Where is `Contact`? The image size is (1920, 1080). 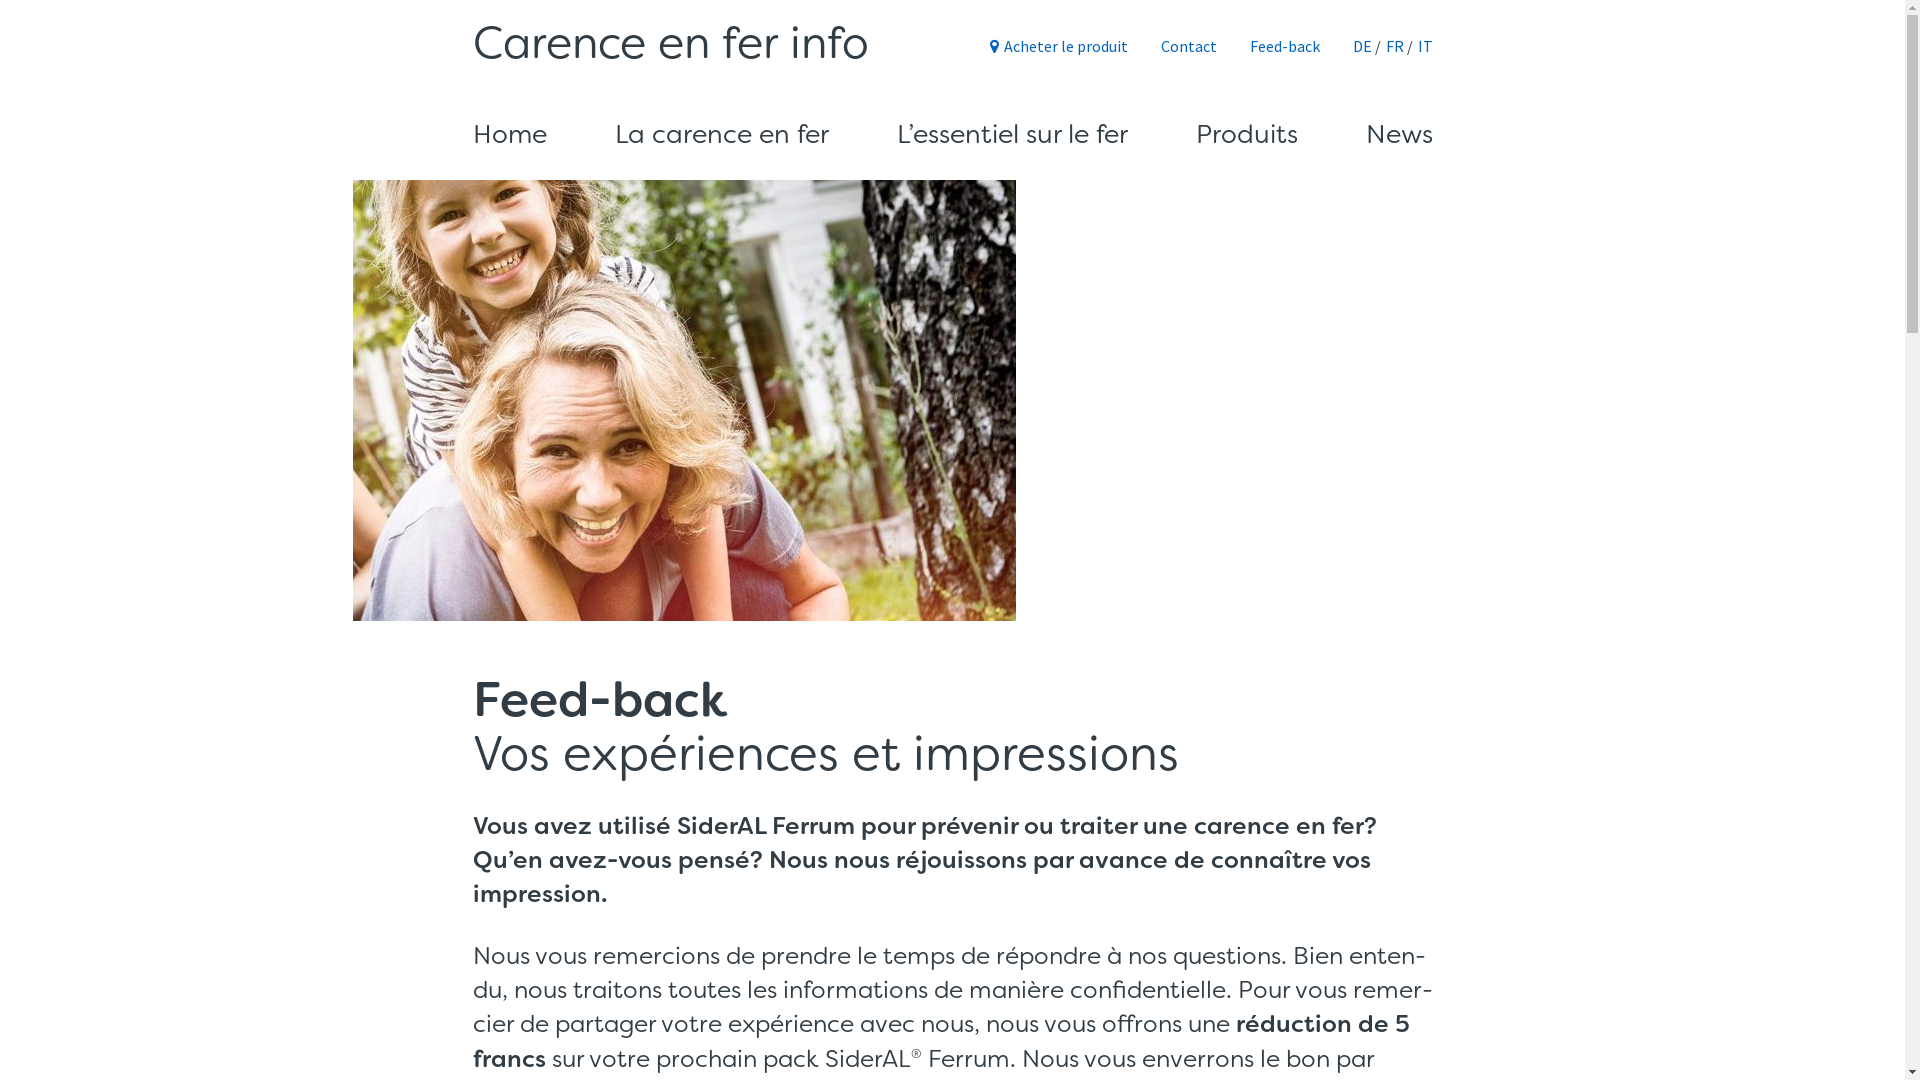 Contact is located at coordinates (1188, 46).